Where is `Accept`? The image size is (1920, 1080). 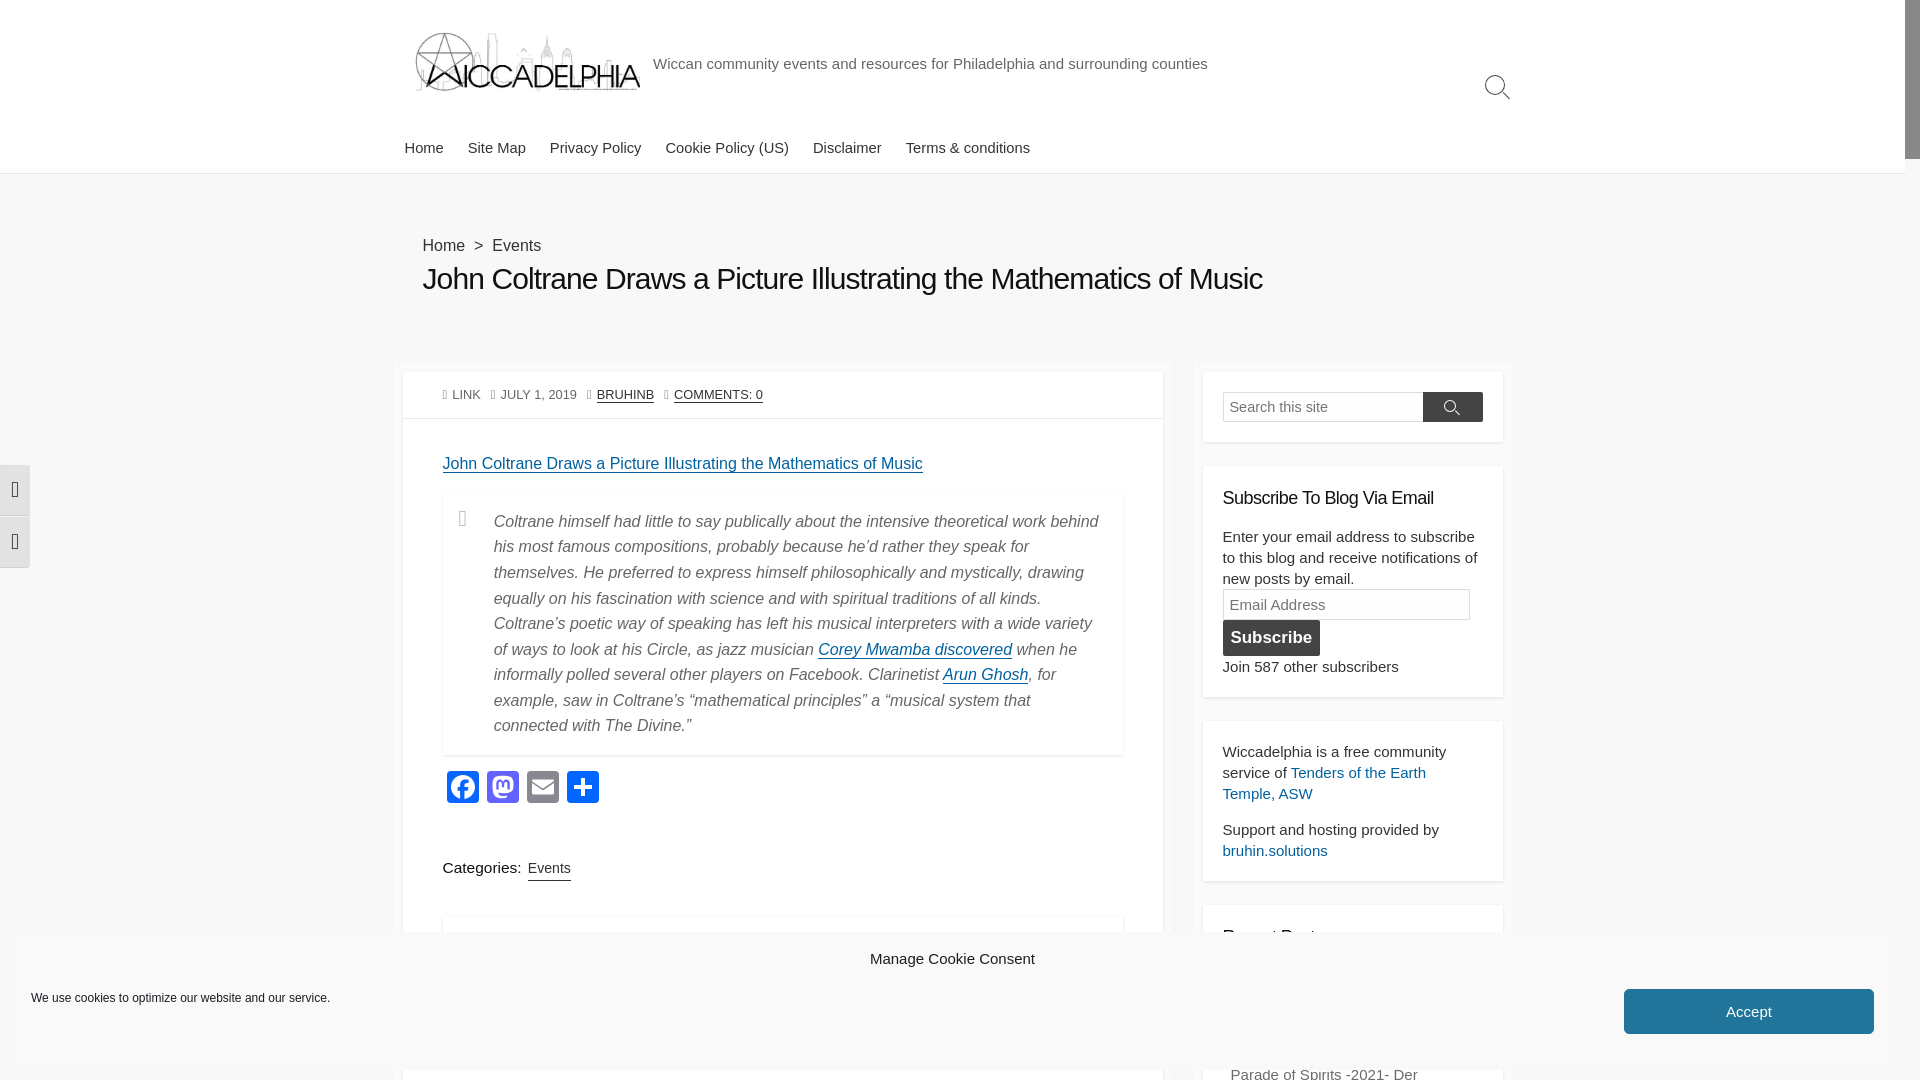 Accept is located at coordinates (1748, 1011).